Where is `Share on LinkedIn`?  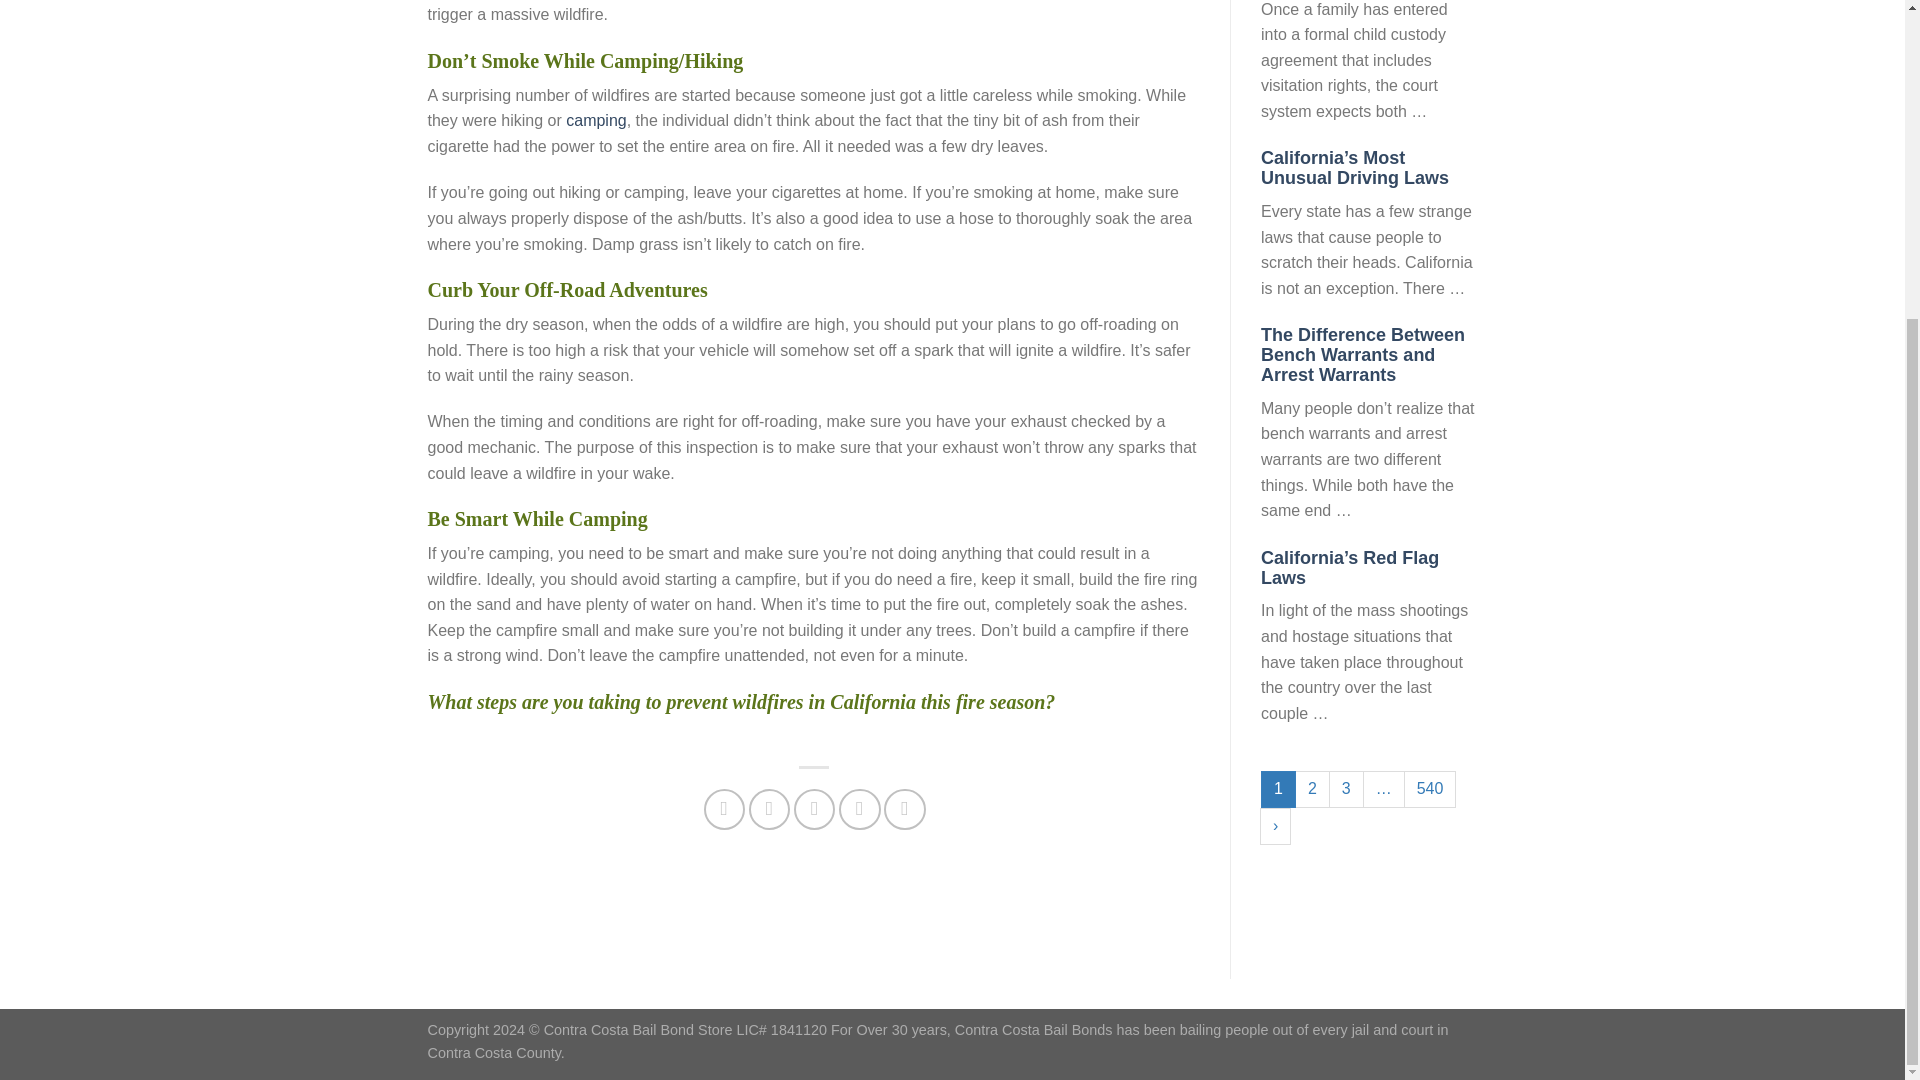
Share on LinkedIn is located at coordinates (904, 810).